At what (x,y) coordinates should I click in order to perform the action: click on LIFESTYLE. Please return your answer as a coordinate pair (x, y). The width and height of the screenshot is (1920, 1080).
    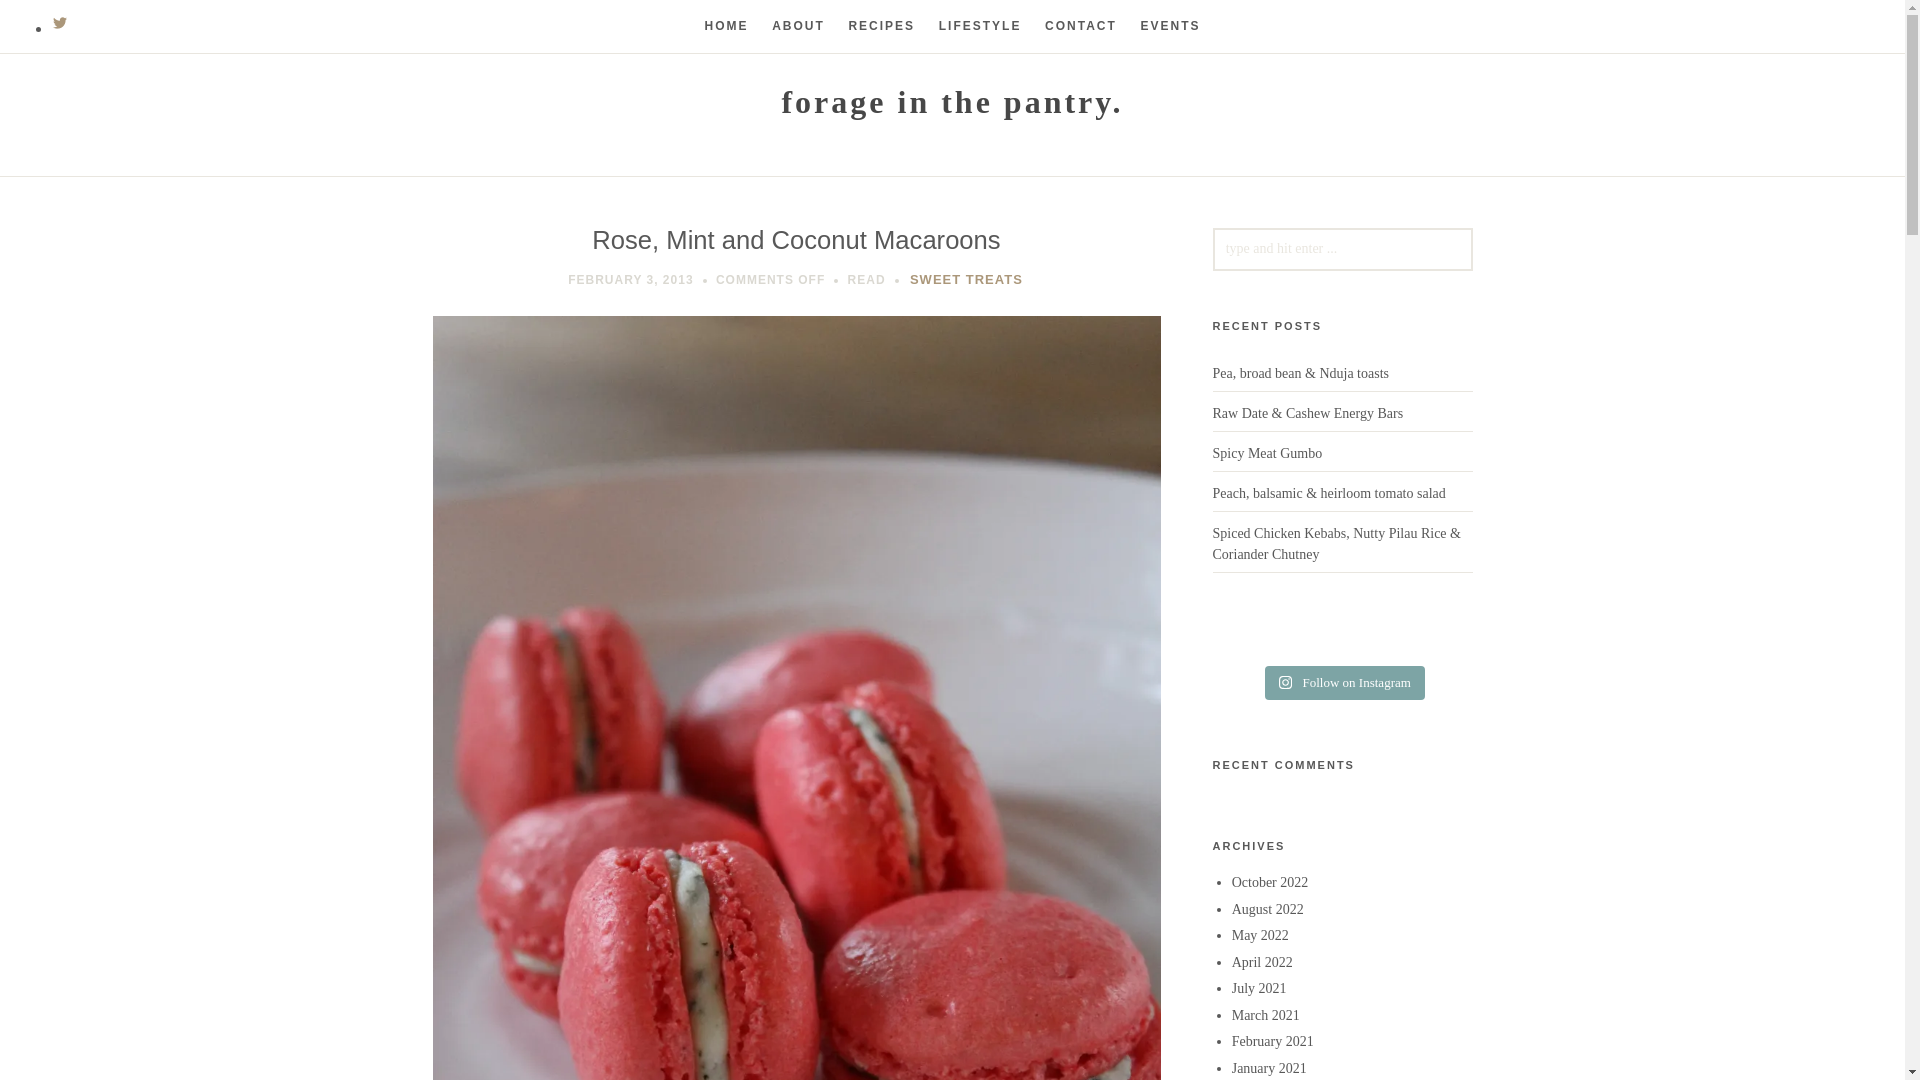
    Looking at the image, I should click on (980, 26).